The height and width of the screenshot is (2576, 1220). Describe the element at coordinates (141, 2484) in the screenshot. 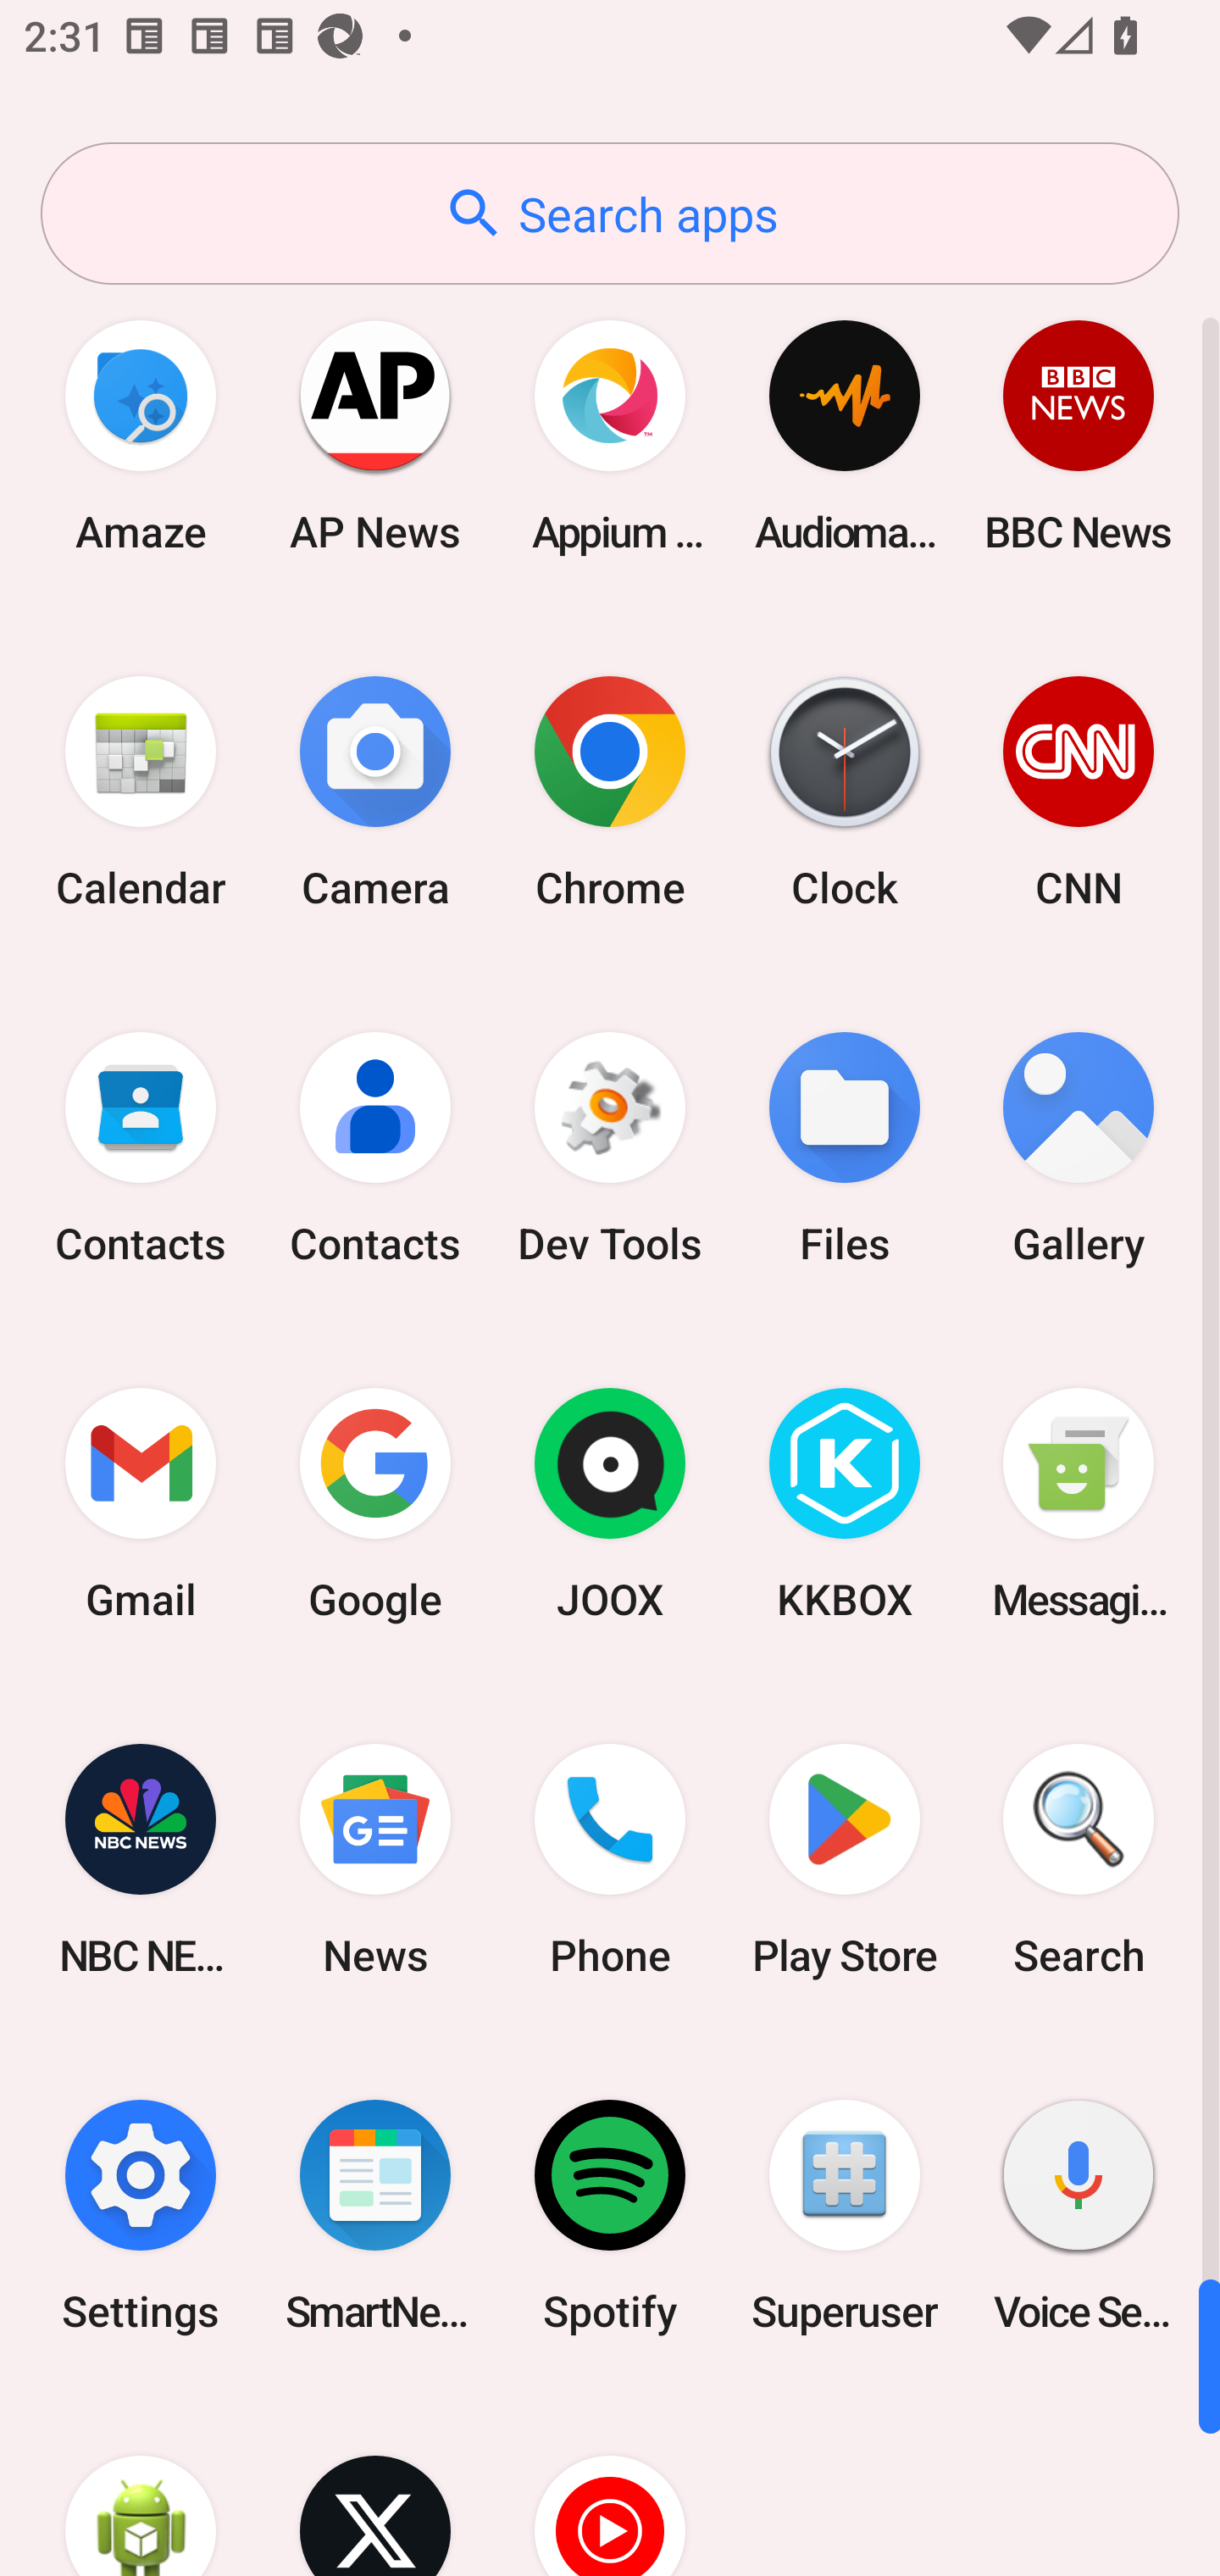

I see `WebView Browser Tester` at that location.